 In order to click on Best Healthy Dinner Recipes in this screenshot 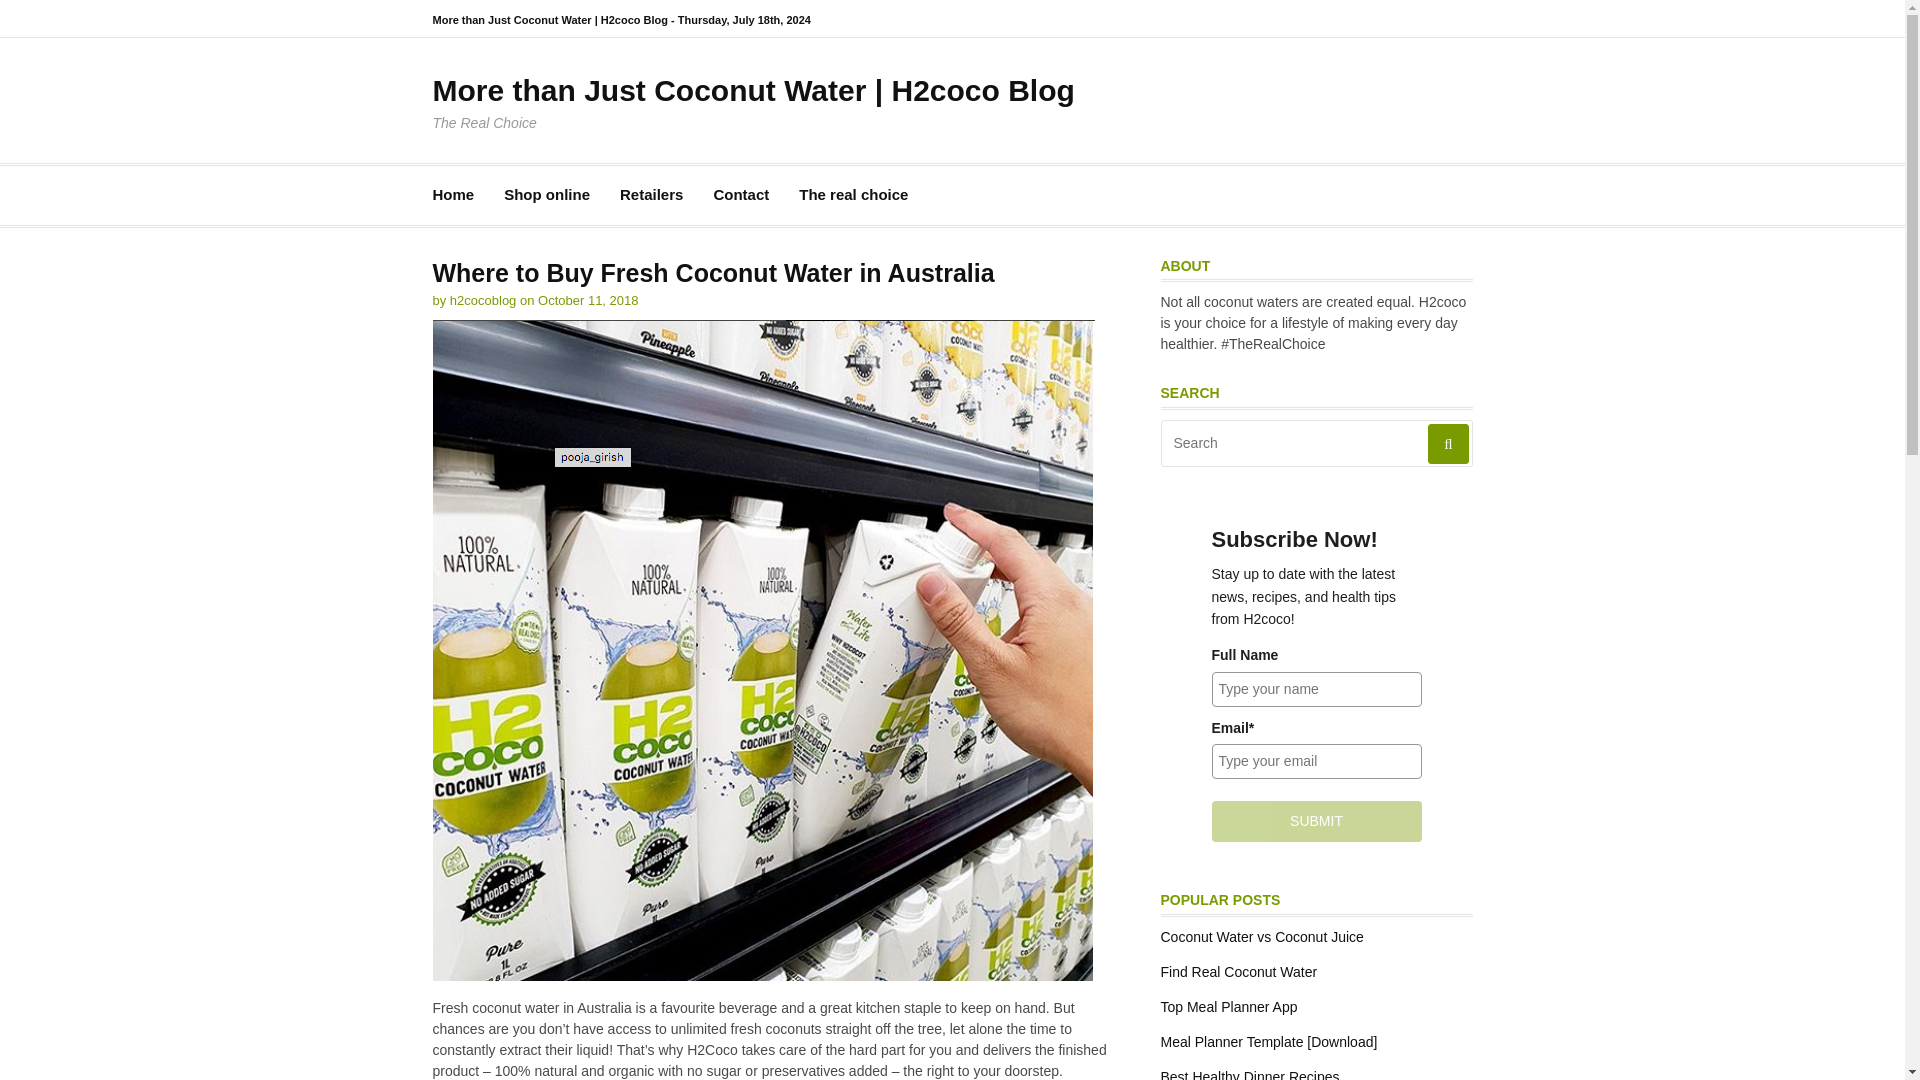, I will do `click(1248, 1074)`.